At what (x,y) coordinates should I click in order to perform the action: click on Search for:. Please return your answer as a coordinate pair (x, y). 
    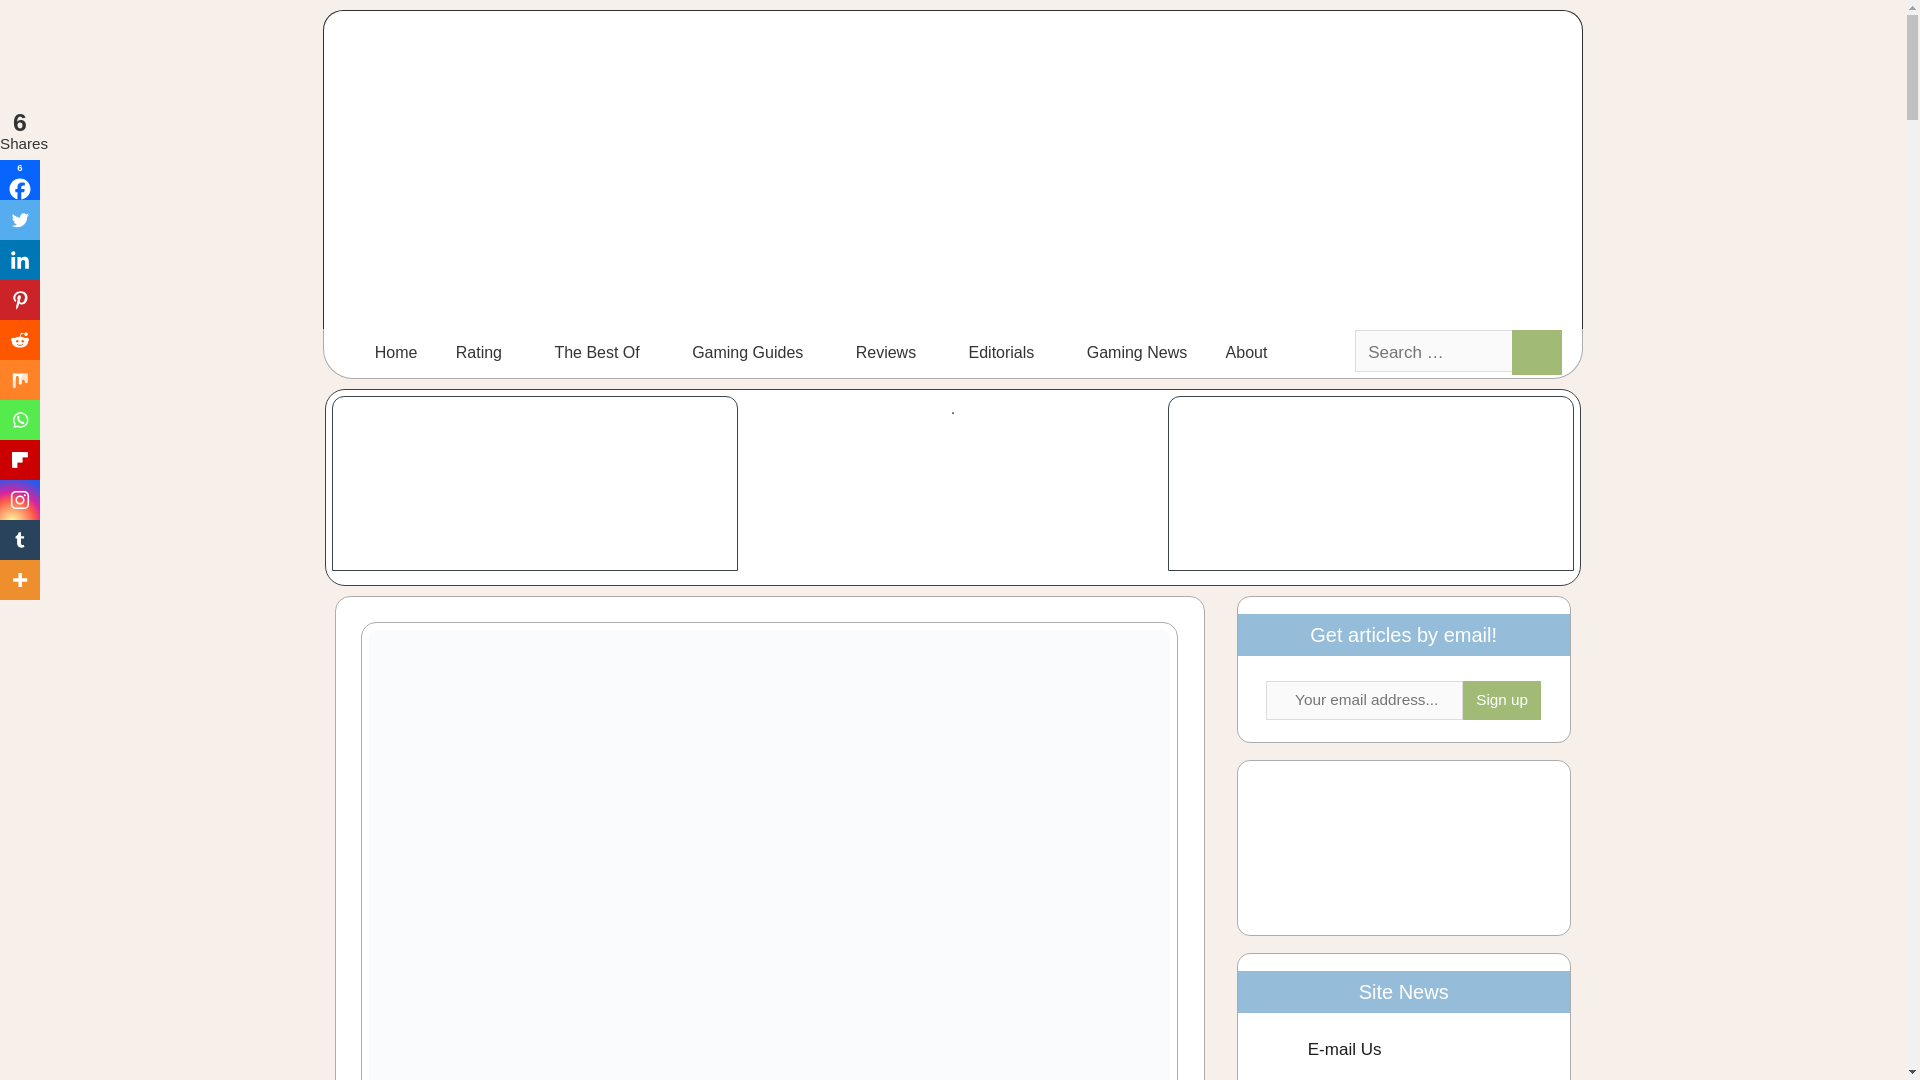
    Looking at the image, I should click on (1434, 350).